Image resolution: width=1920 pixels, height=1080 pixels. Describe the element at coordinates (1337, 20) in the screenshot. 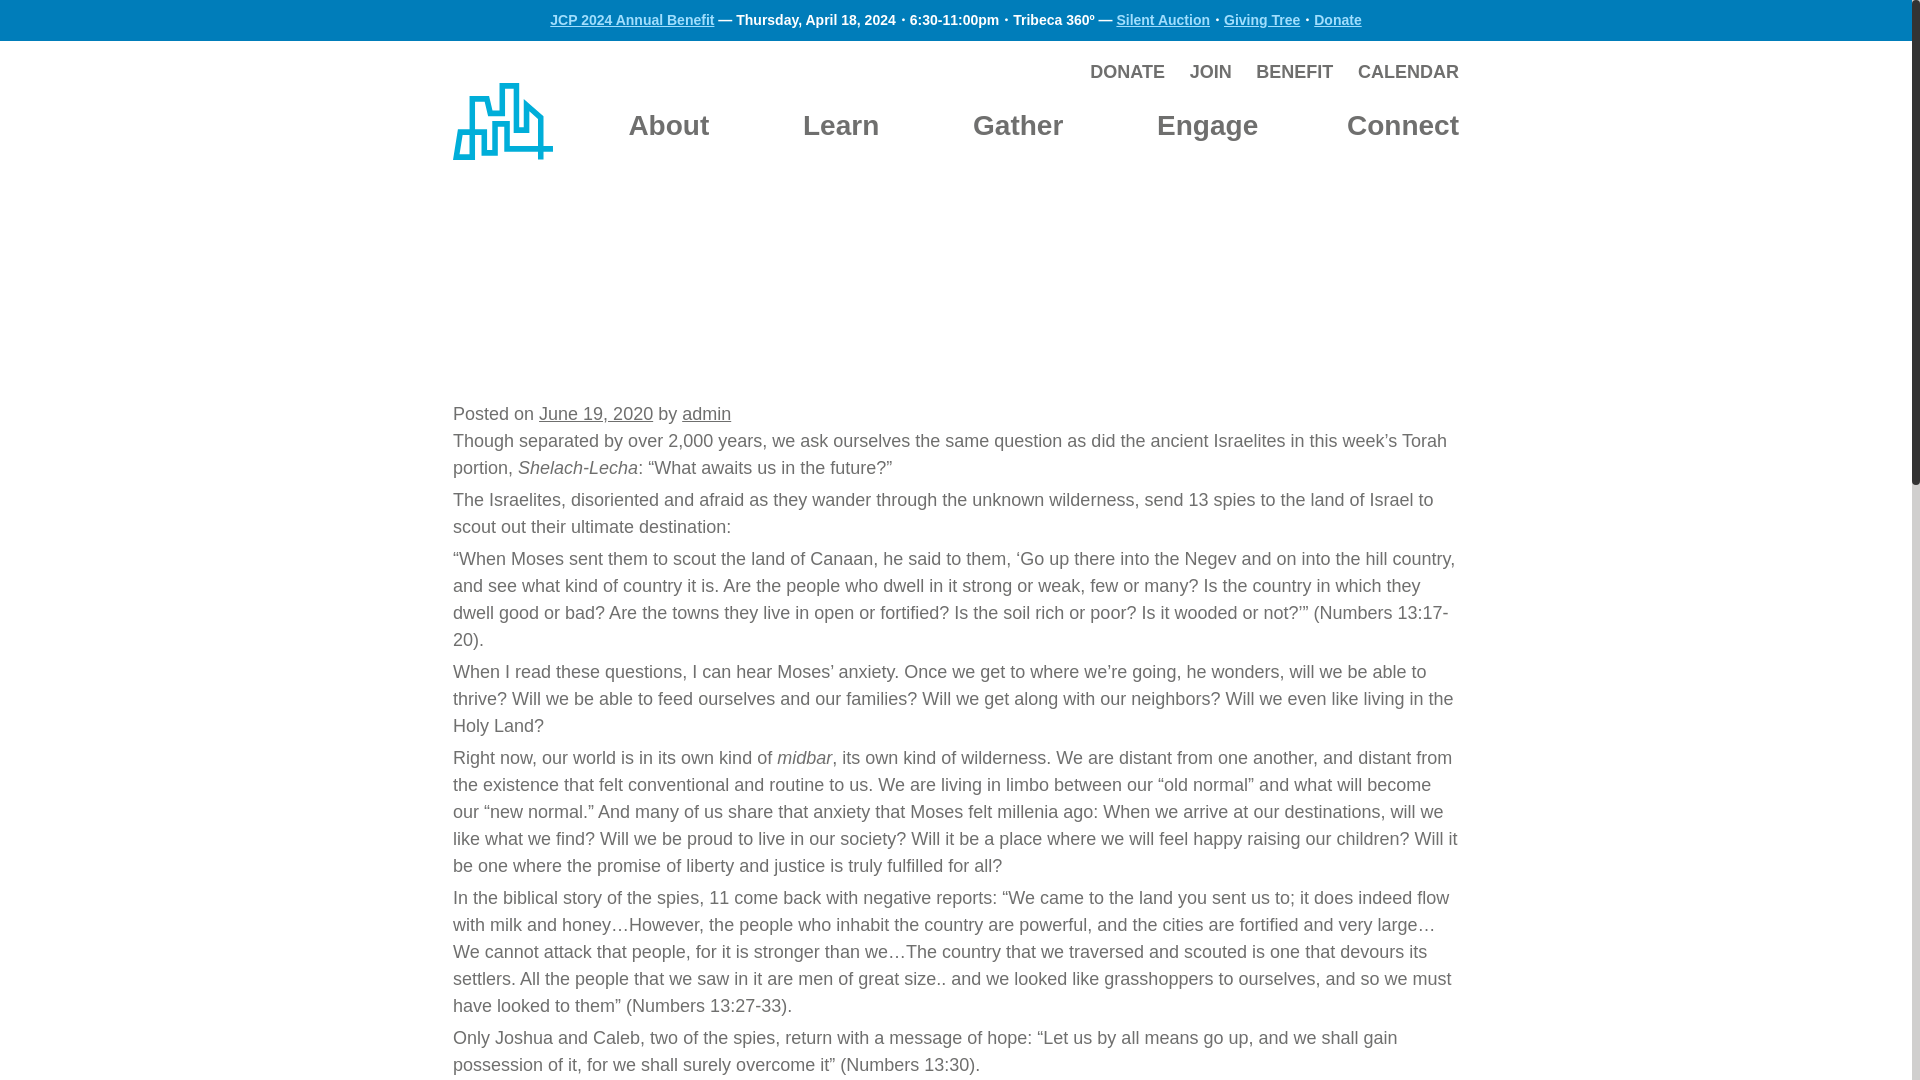

I see `Donate` at that location.